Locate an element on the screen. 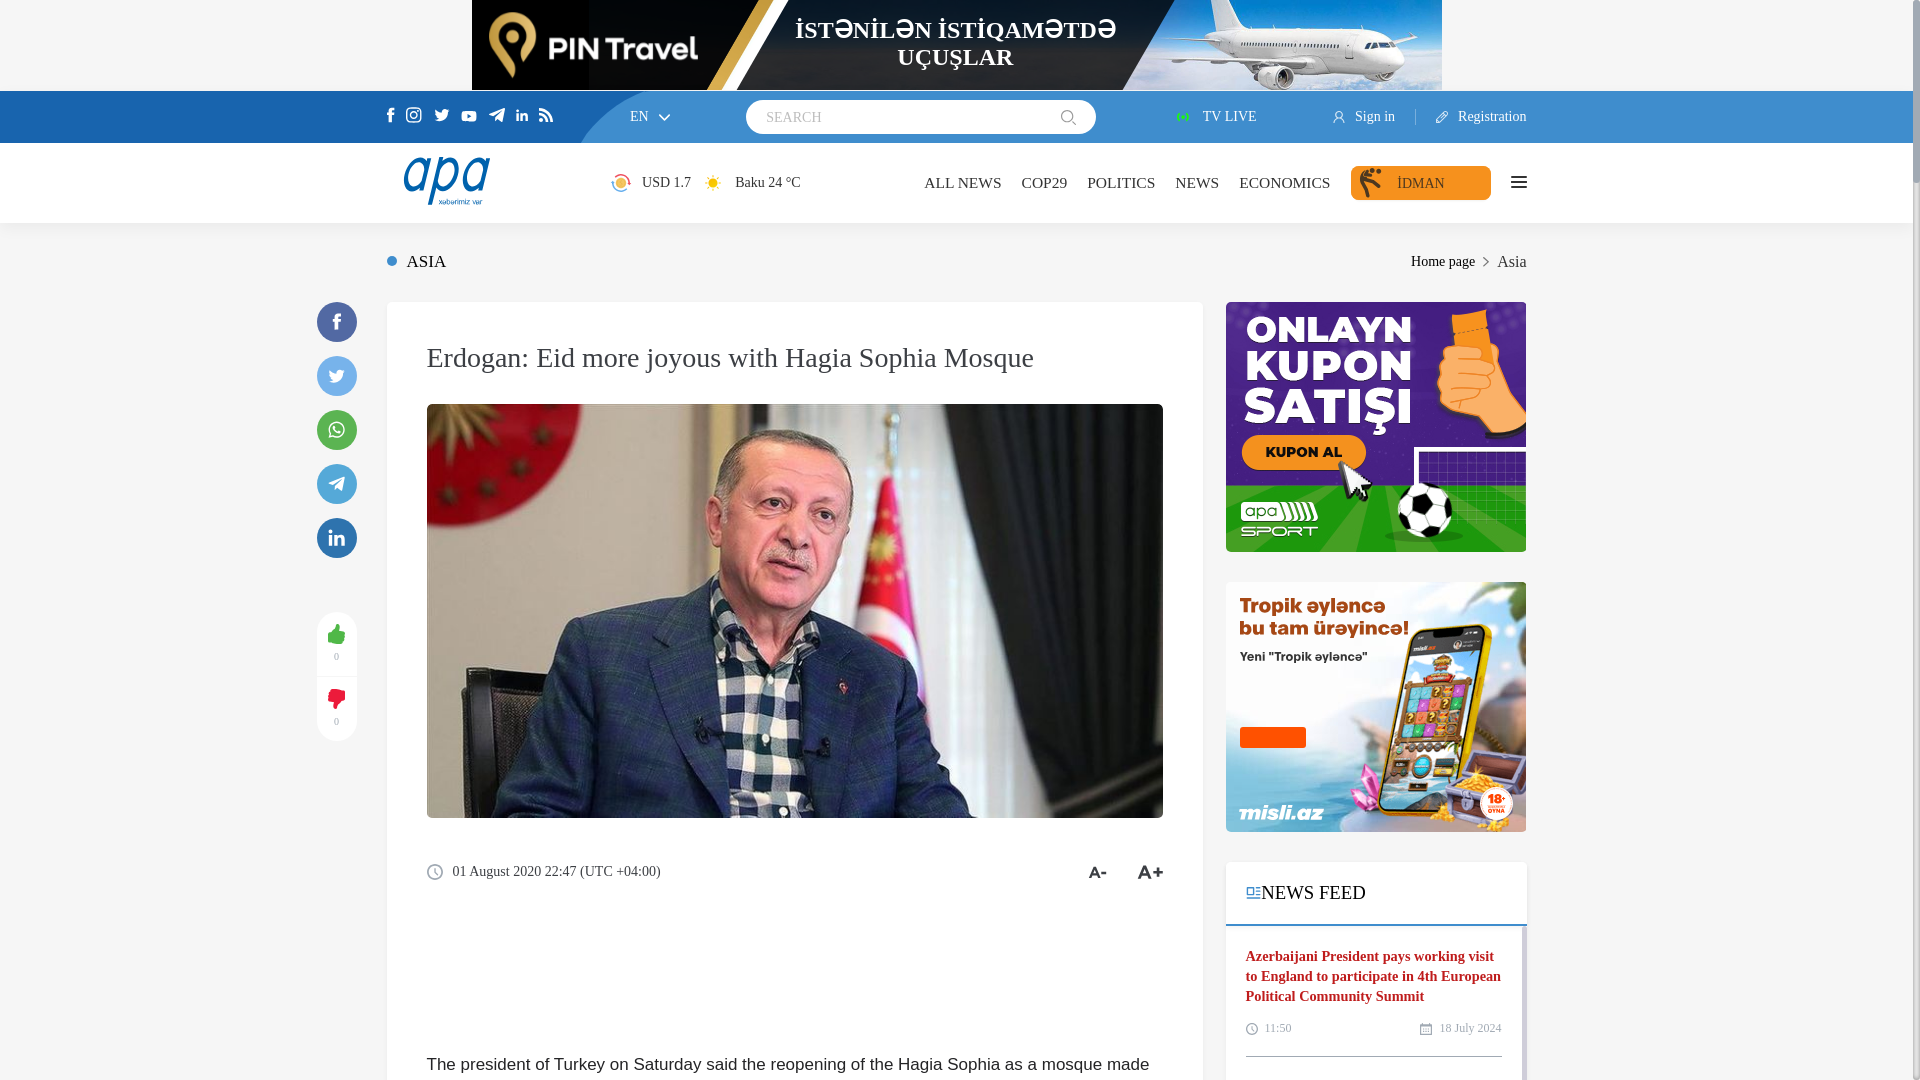 The image size is (1920, 1080). Registration is located at coordinates (1471, 117).